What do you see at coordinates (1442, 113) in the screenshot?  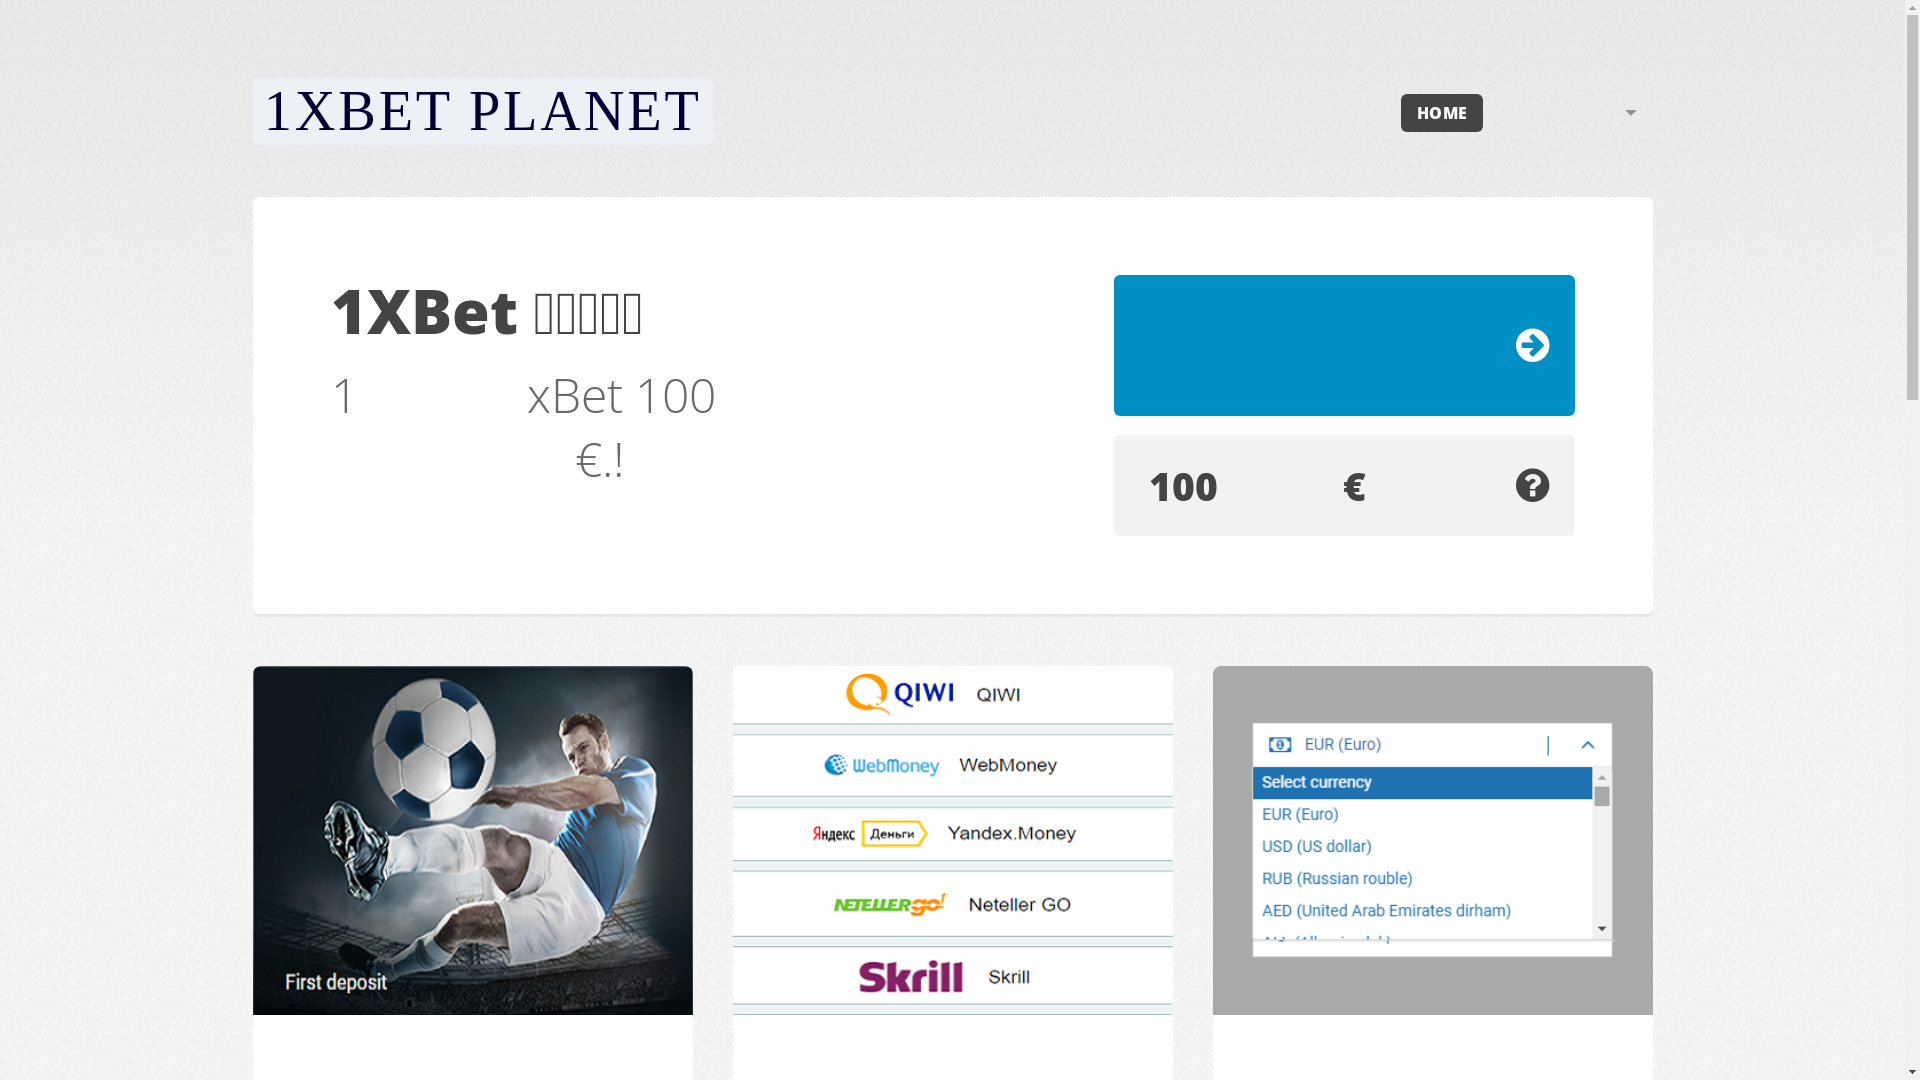 I see `HOME` at bounding box center [1442, 113].